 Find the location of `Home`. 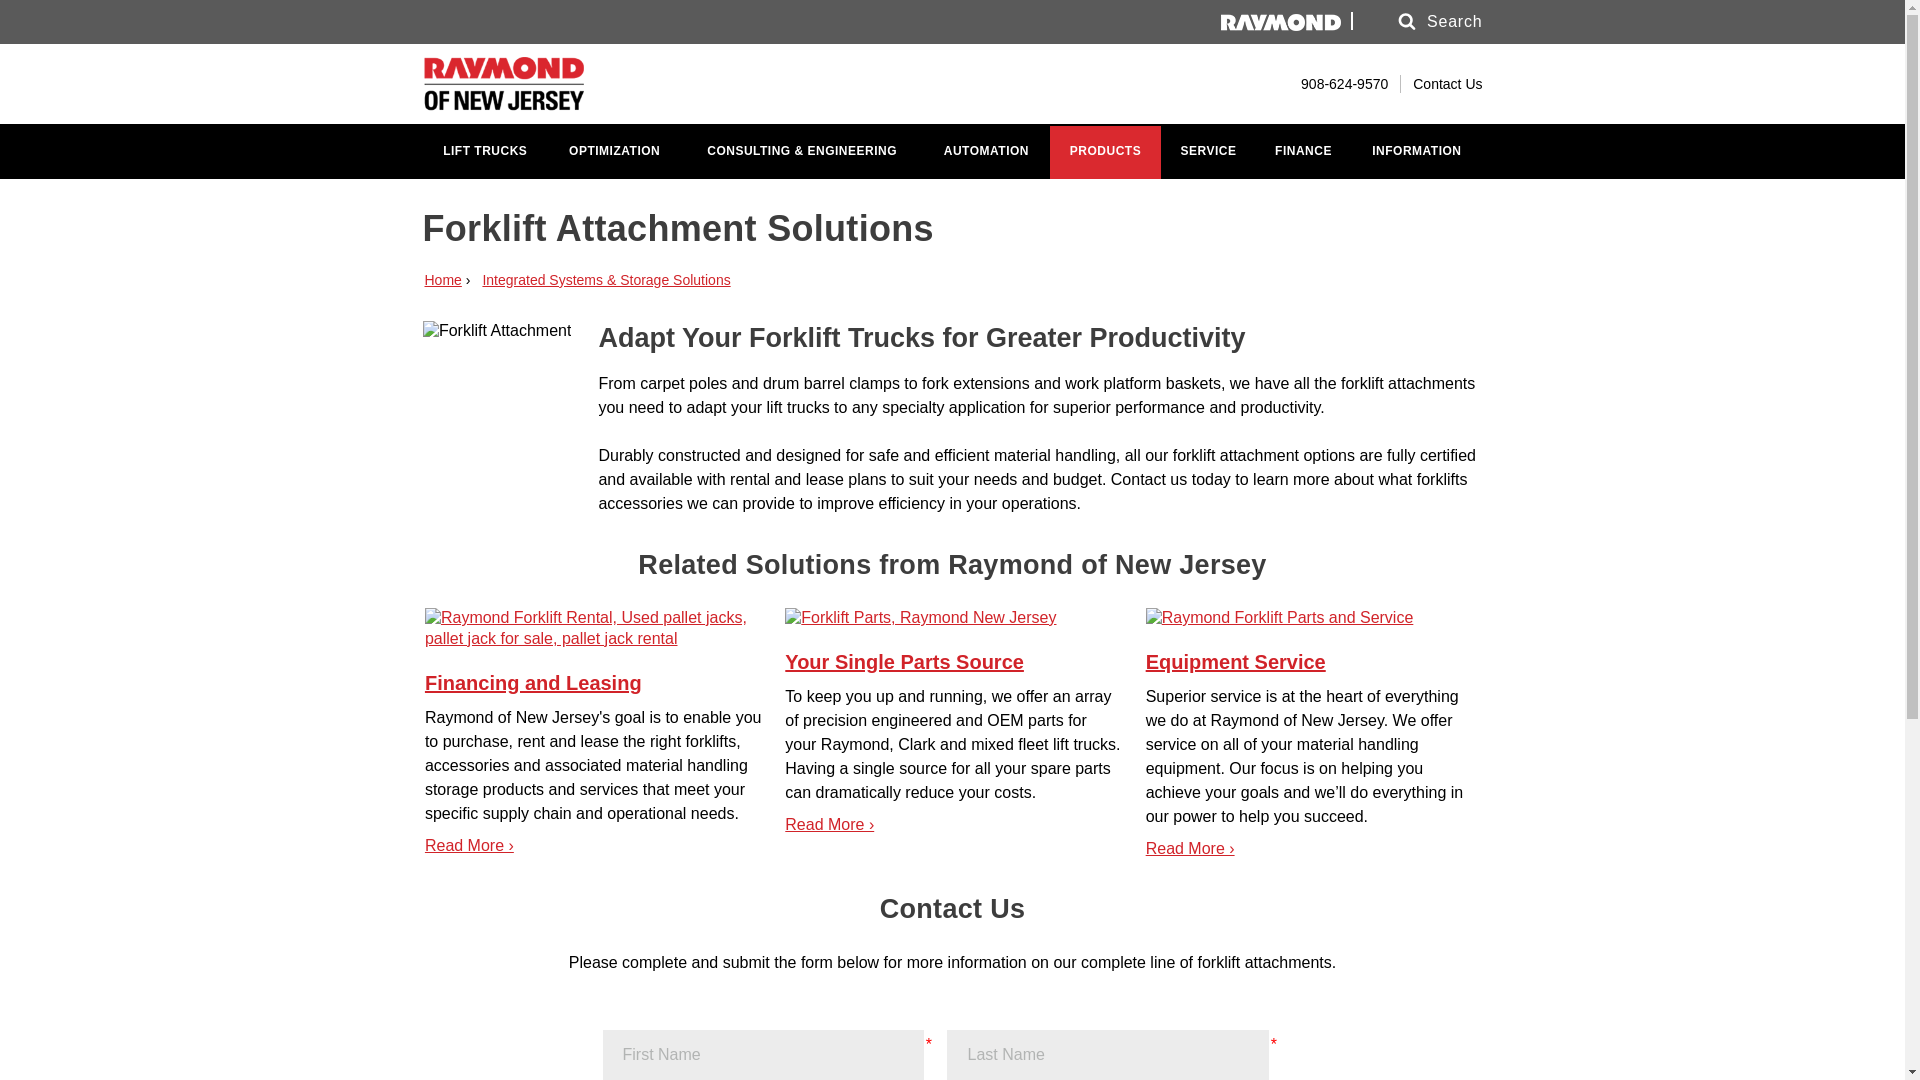

Home is located at coordinates (442, 280).